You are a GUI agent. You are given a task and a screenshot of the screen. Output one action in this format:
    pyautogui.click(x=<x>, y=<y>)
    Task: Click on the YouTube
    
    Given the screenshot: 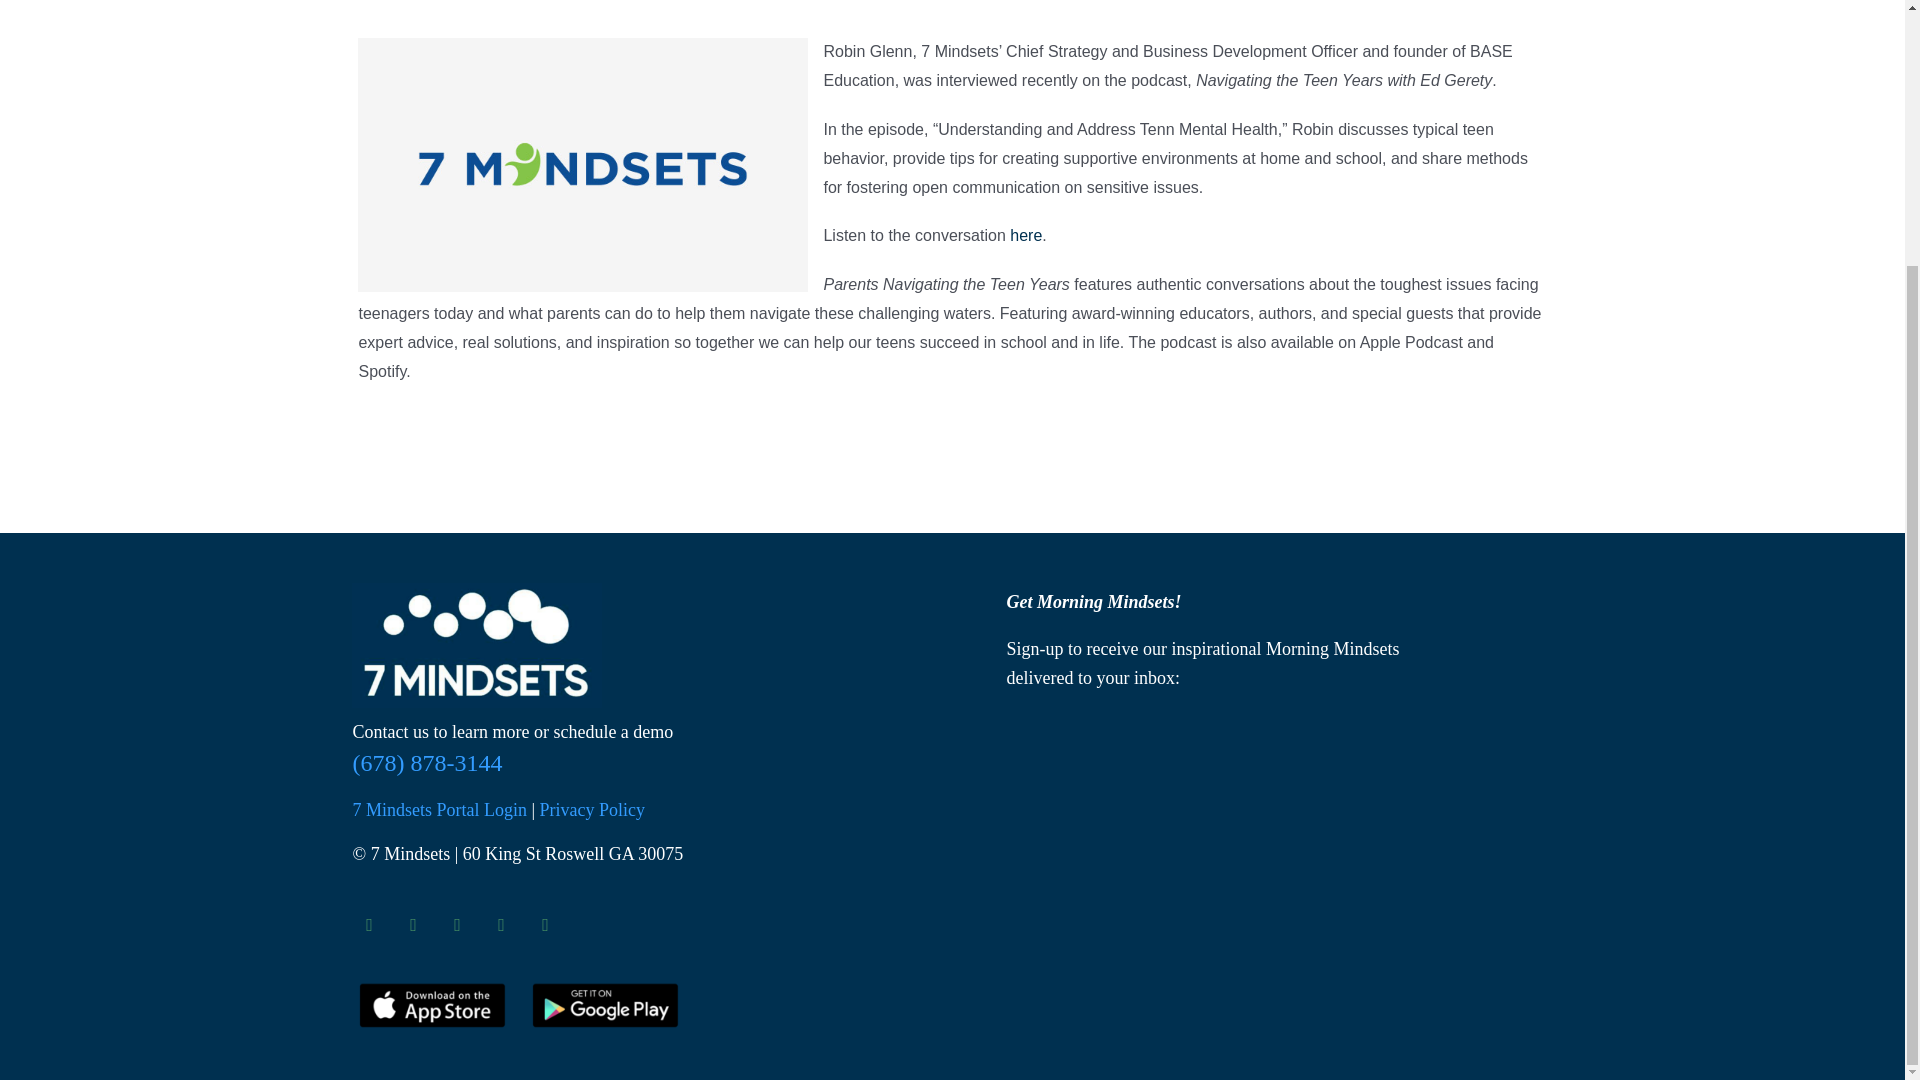 What is the action you would take?
    pyautogui.click(x=500, y=924)
    